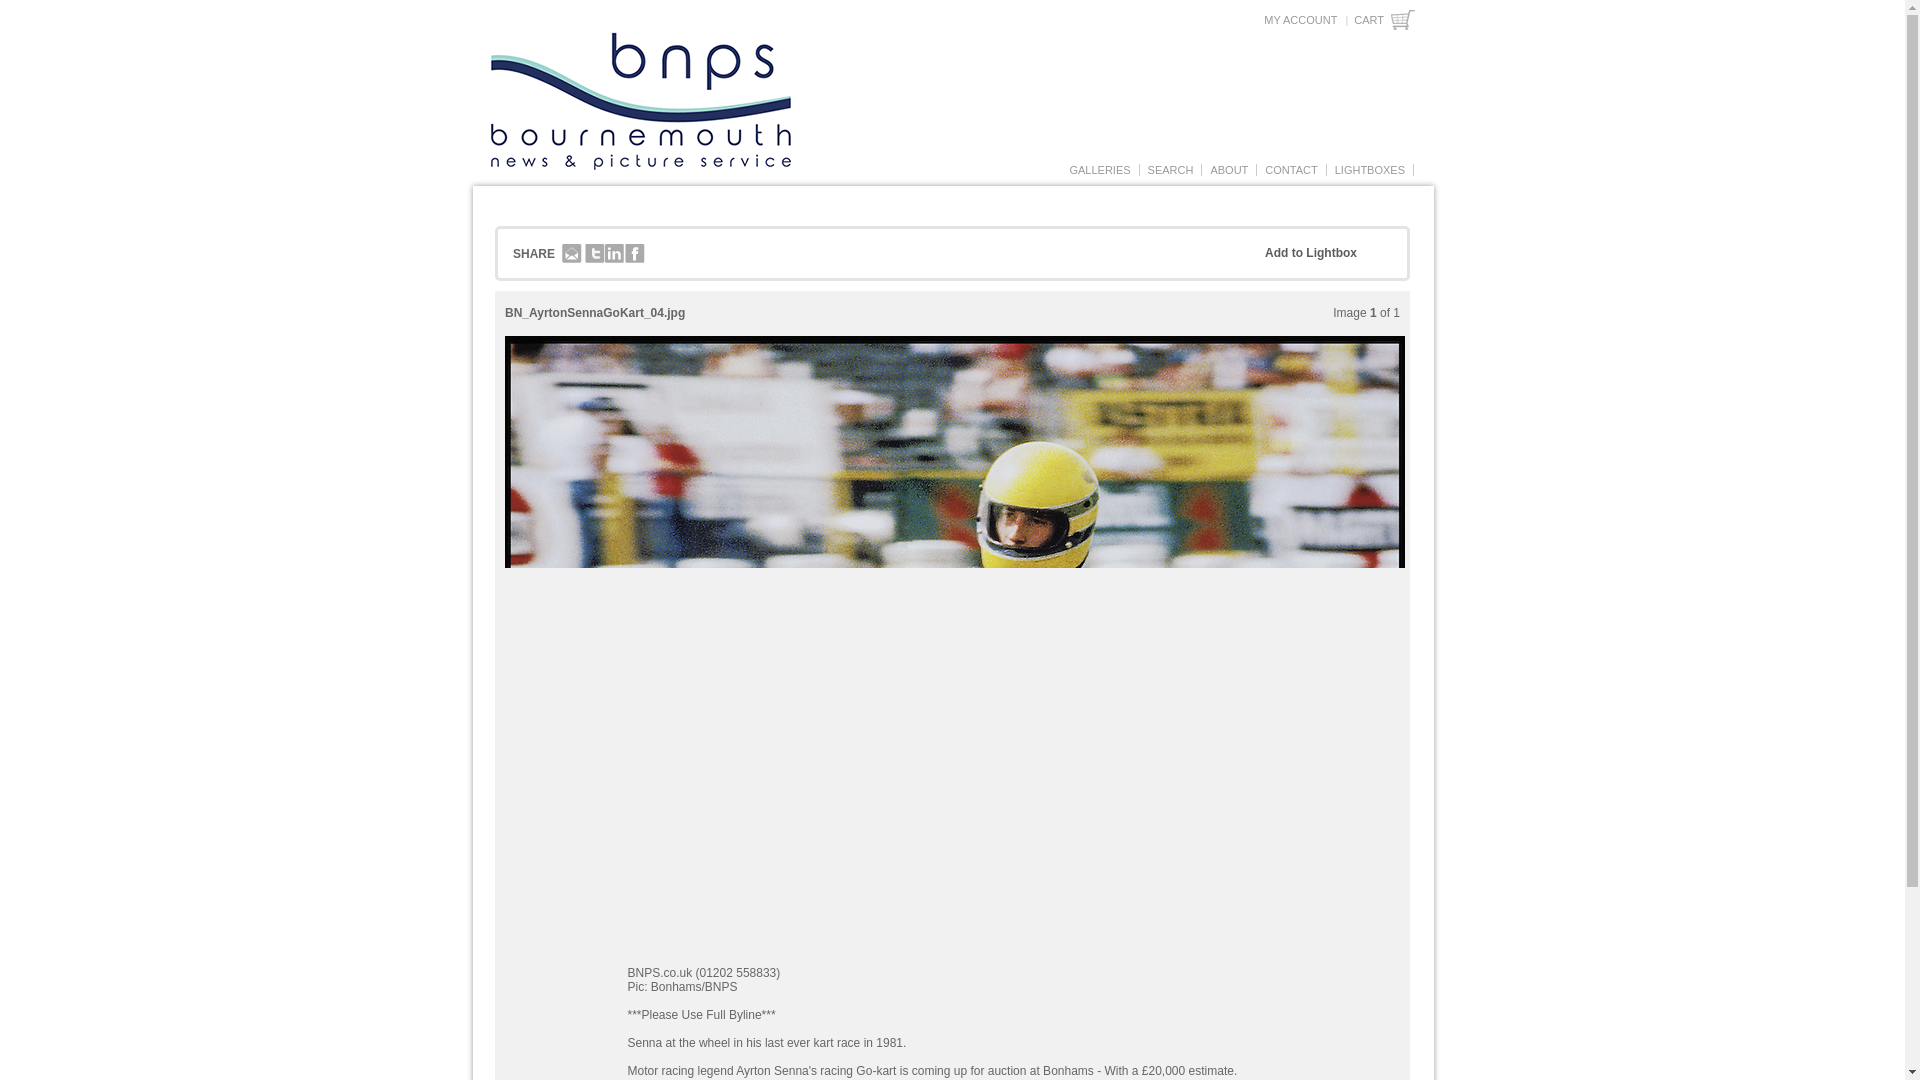  What do you see at coordinates (1098, 170) in the screenshot?
I see `GALLERIES` at bounding box center [1098, 170].